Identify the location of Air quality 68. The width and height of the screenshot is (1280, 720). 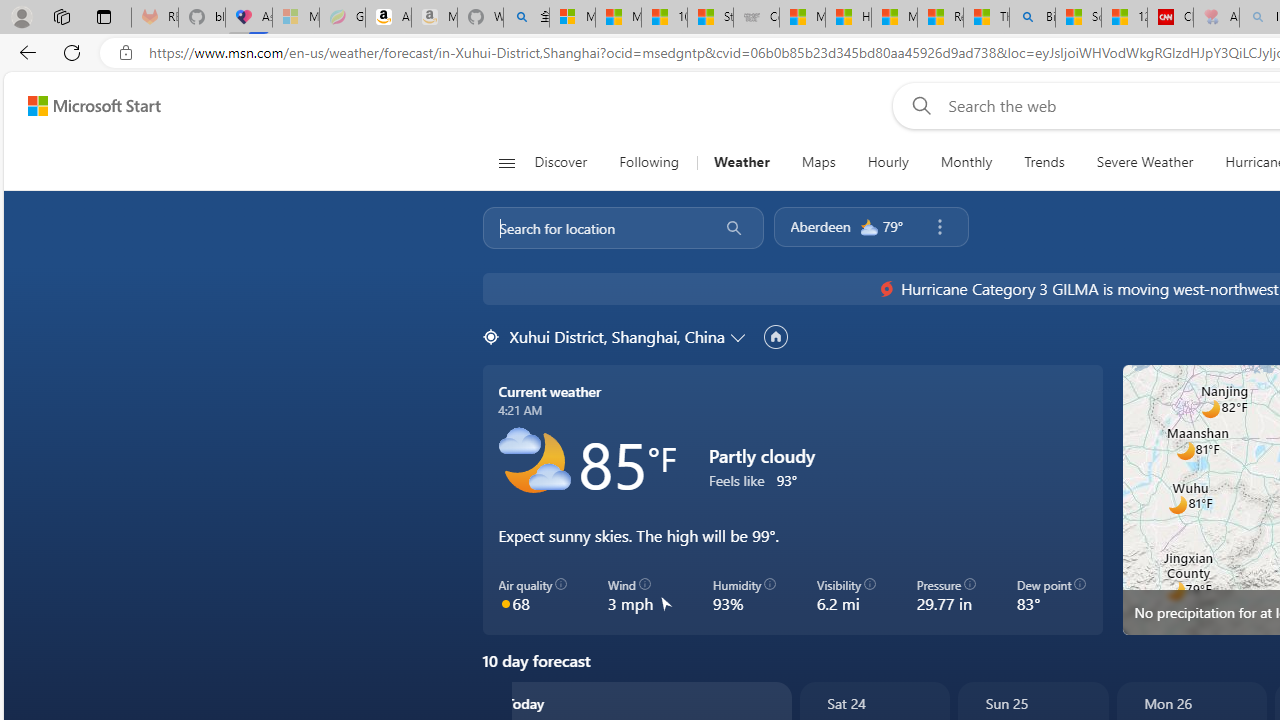
(532, 595).